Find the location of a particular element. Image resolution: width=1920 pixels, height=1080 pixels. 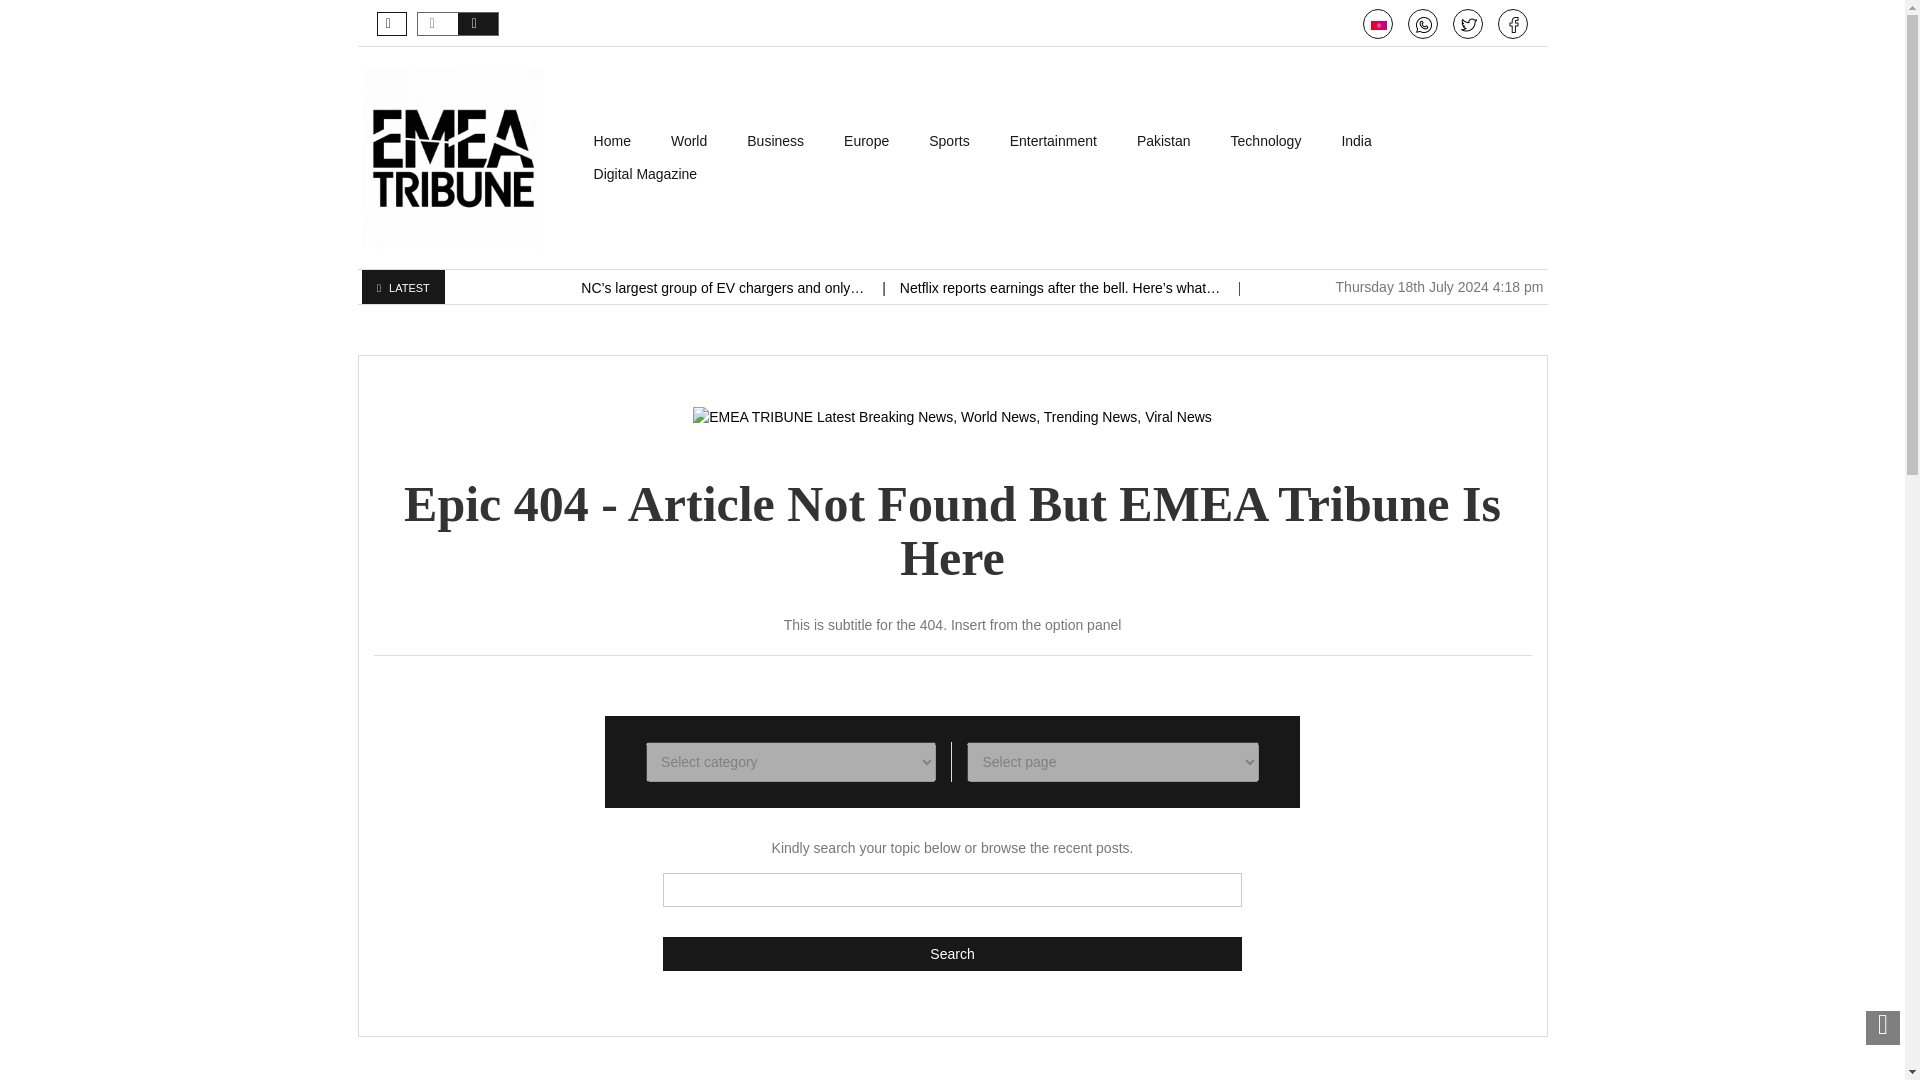

Skip to content is located at coordinates (620, 134).